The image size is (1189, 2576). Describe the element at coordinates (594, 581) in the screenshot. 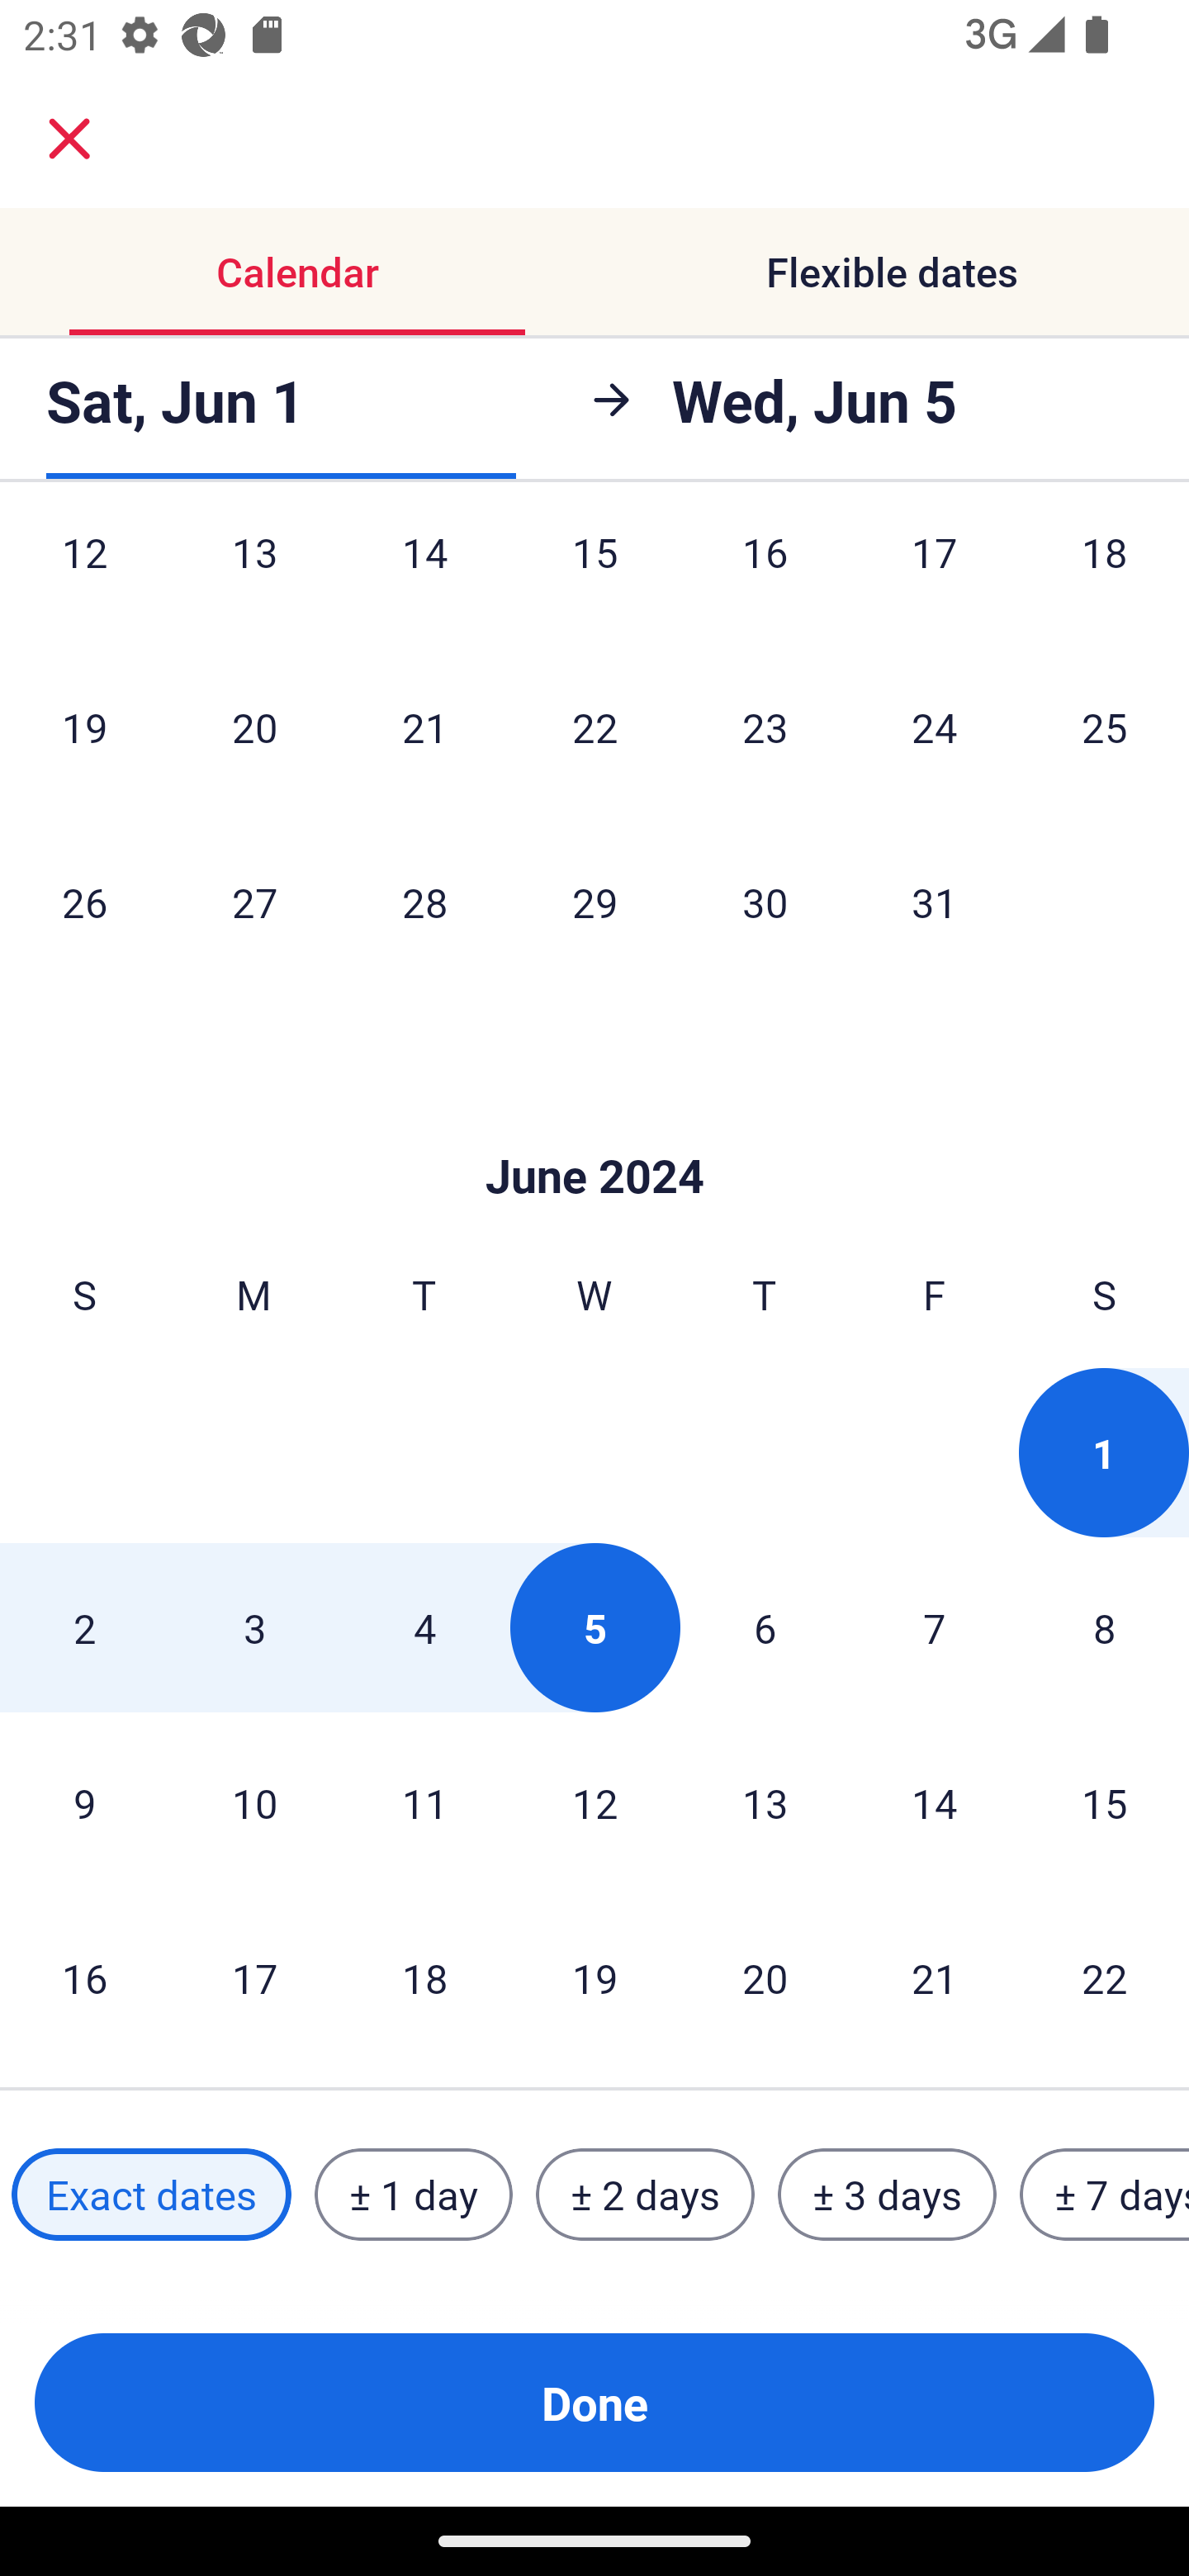

I see `15 Wednesday, May 15, 2024` at that location.